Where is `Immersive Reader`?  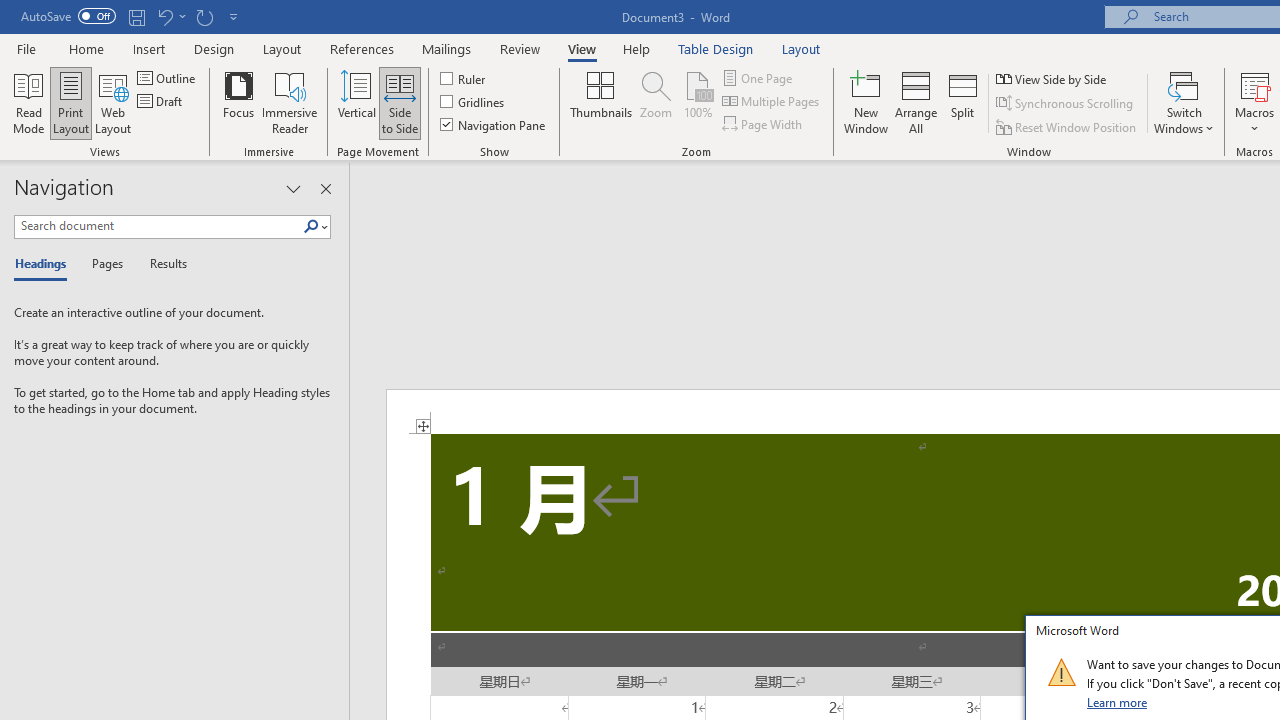 Immersive Reader is located at coordinates (290, 102).